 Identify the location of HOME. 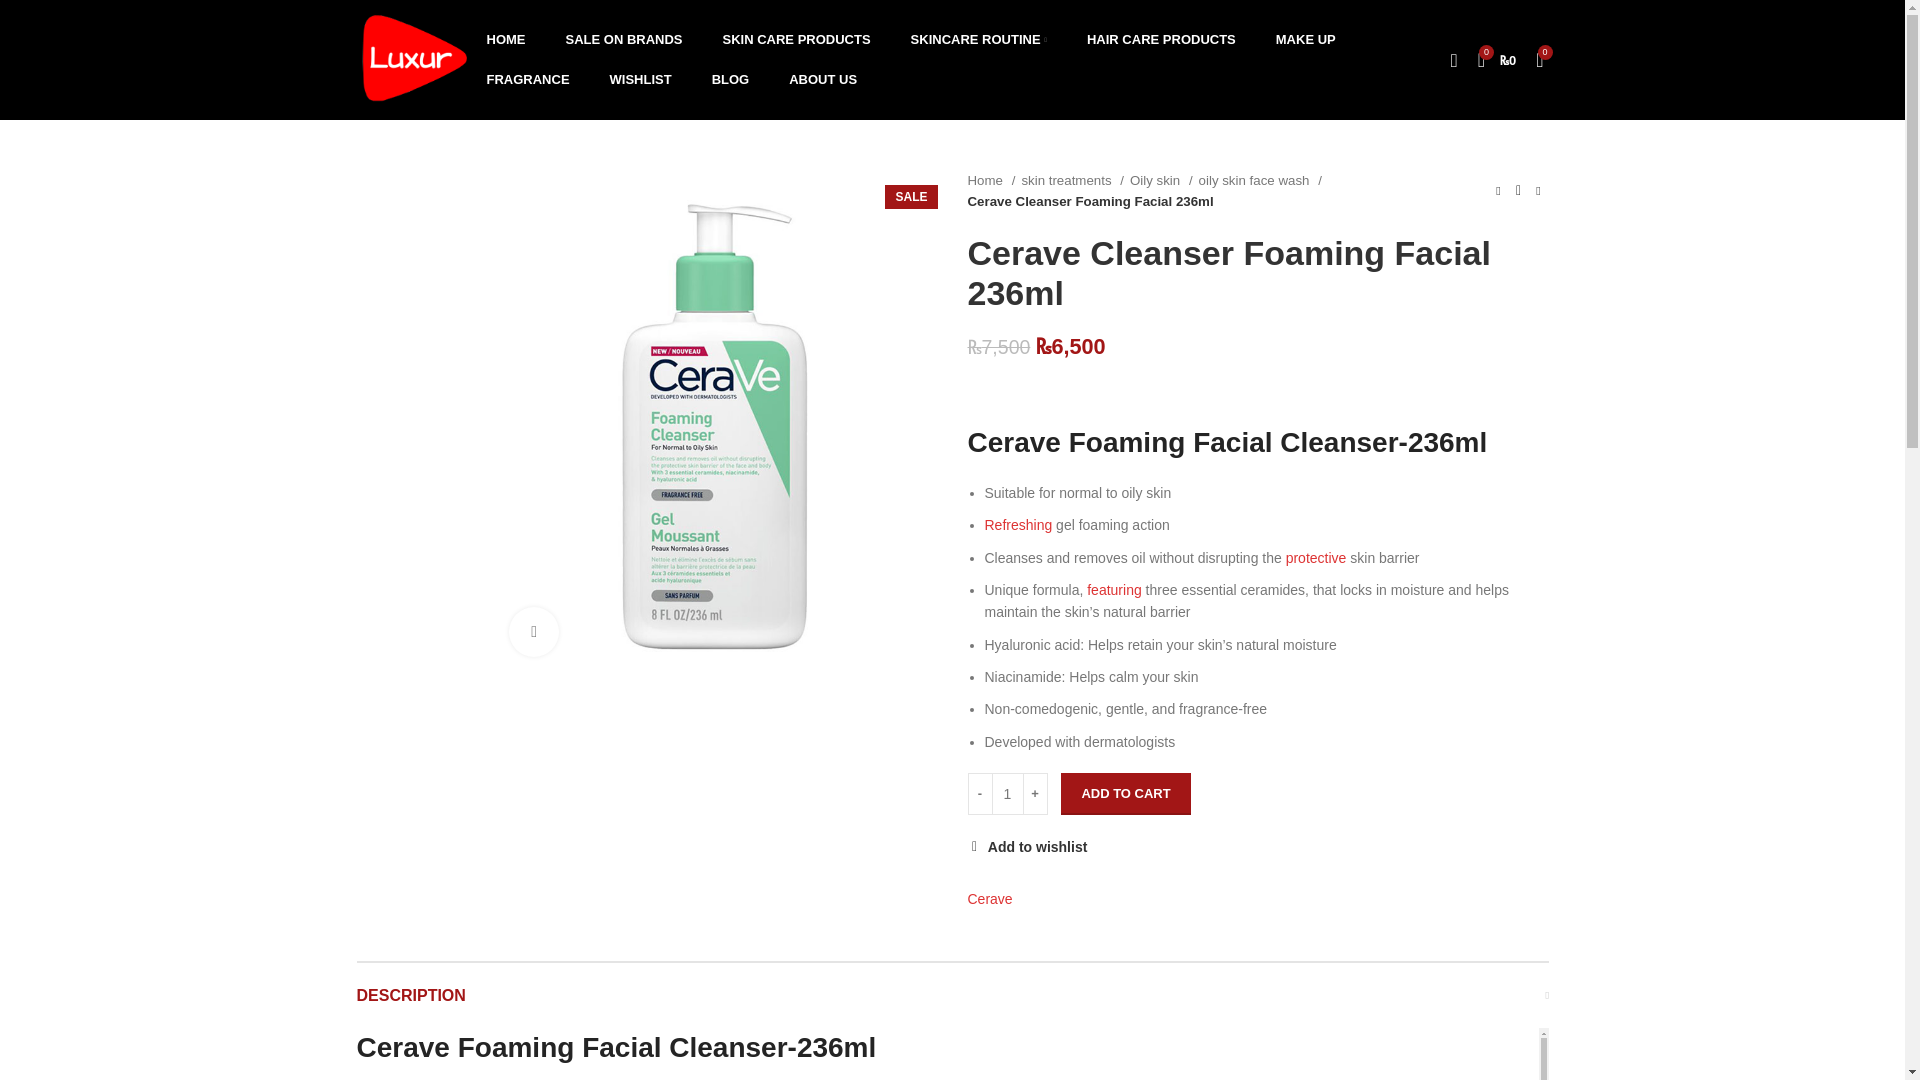
(506, 40).